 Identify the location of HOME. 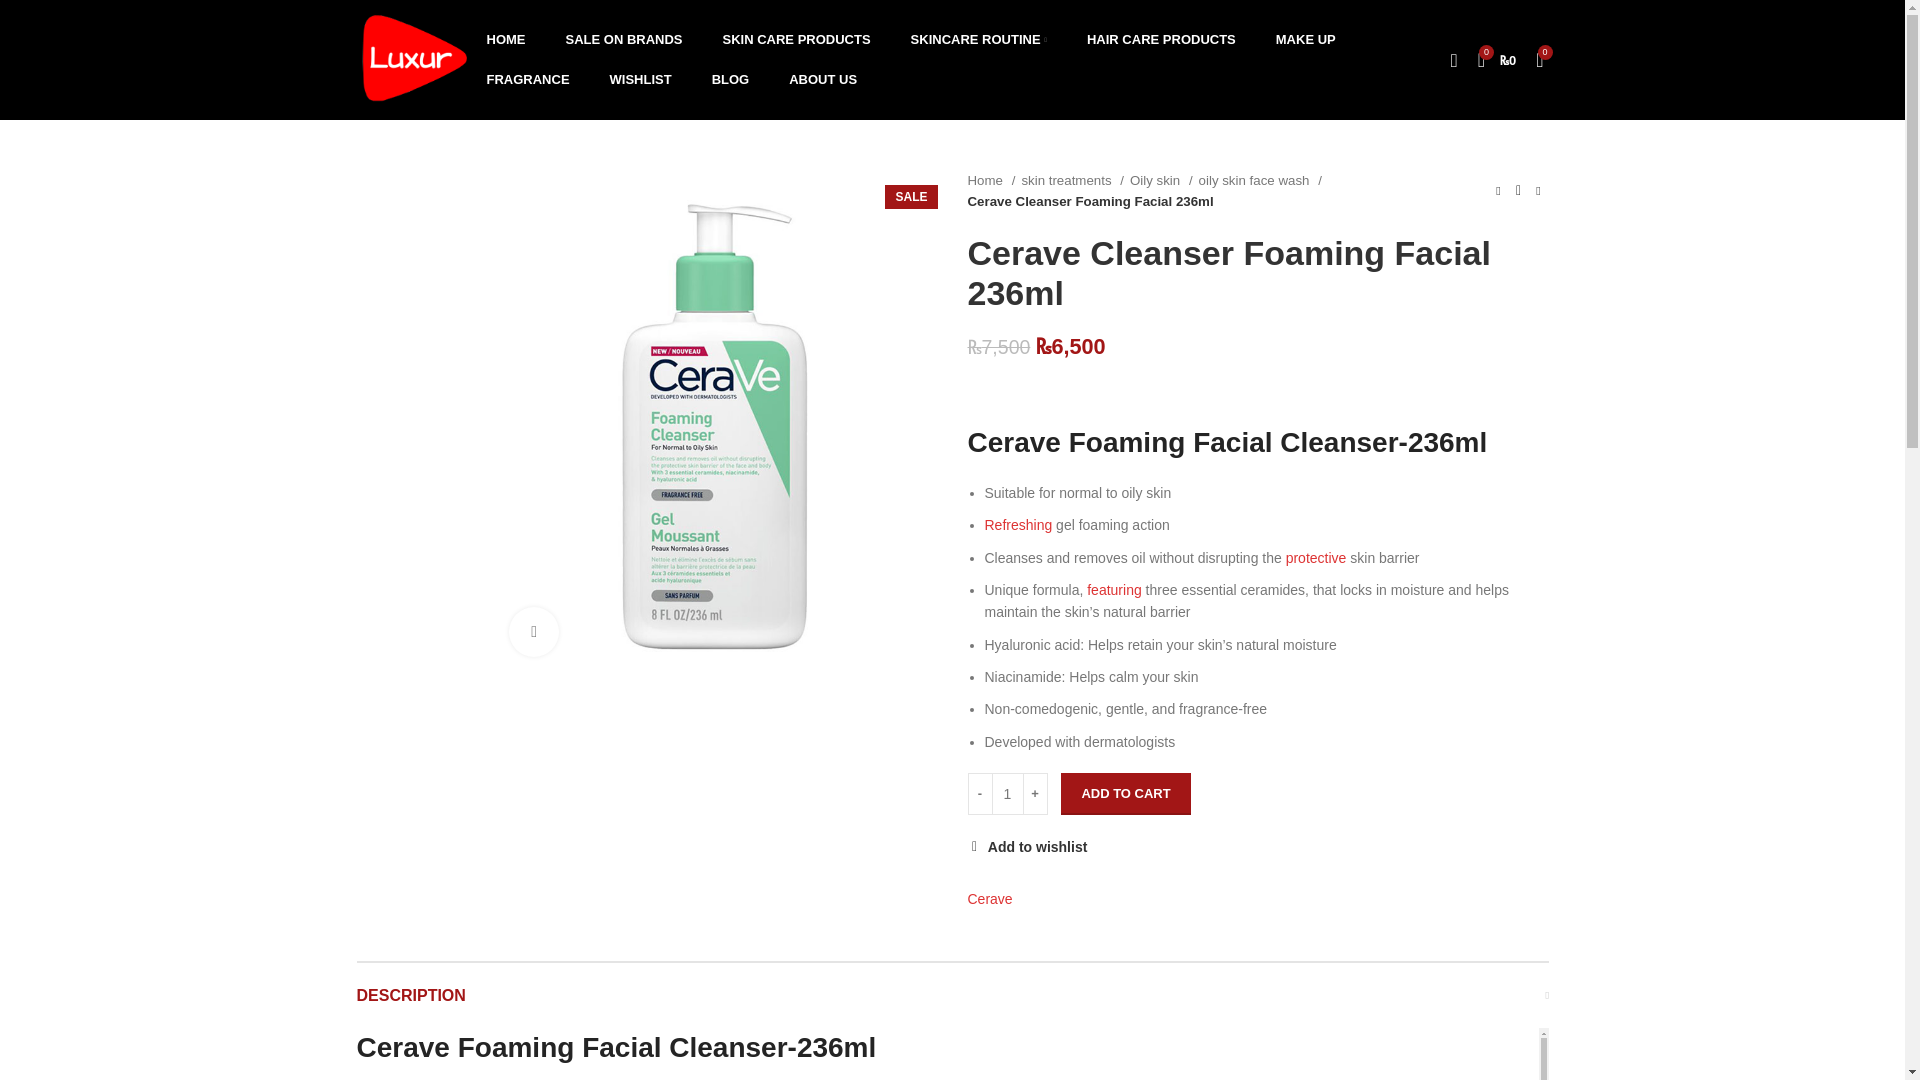
(506, 40).